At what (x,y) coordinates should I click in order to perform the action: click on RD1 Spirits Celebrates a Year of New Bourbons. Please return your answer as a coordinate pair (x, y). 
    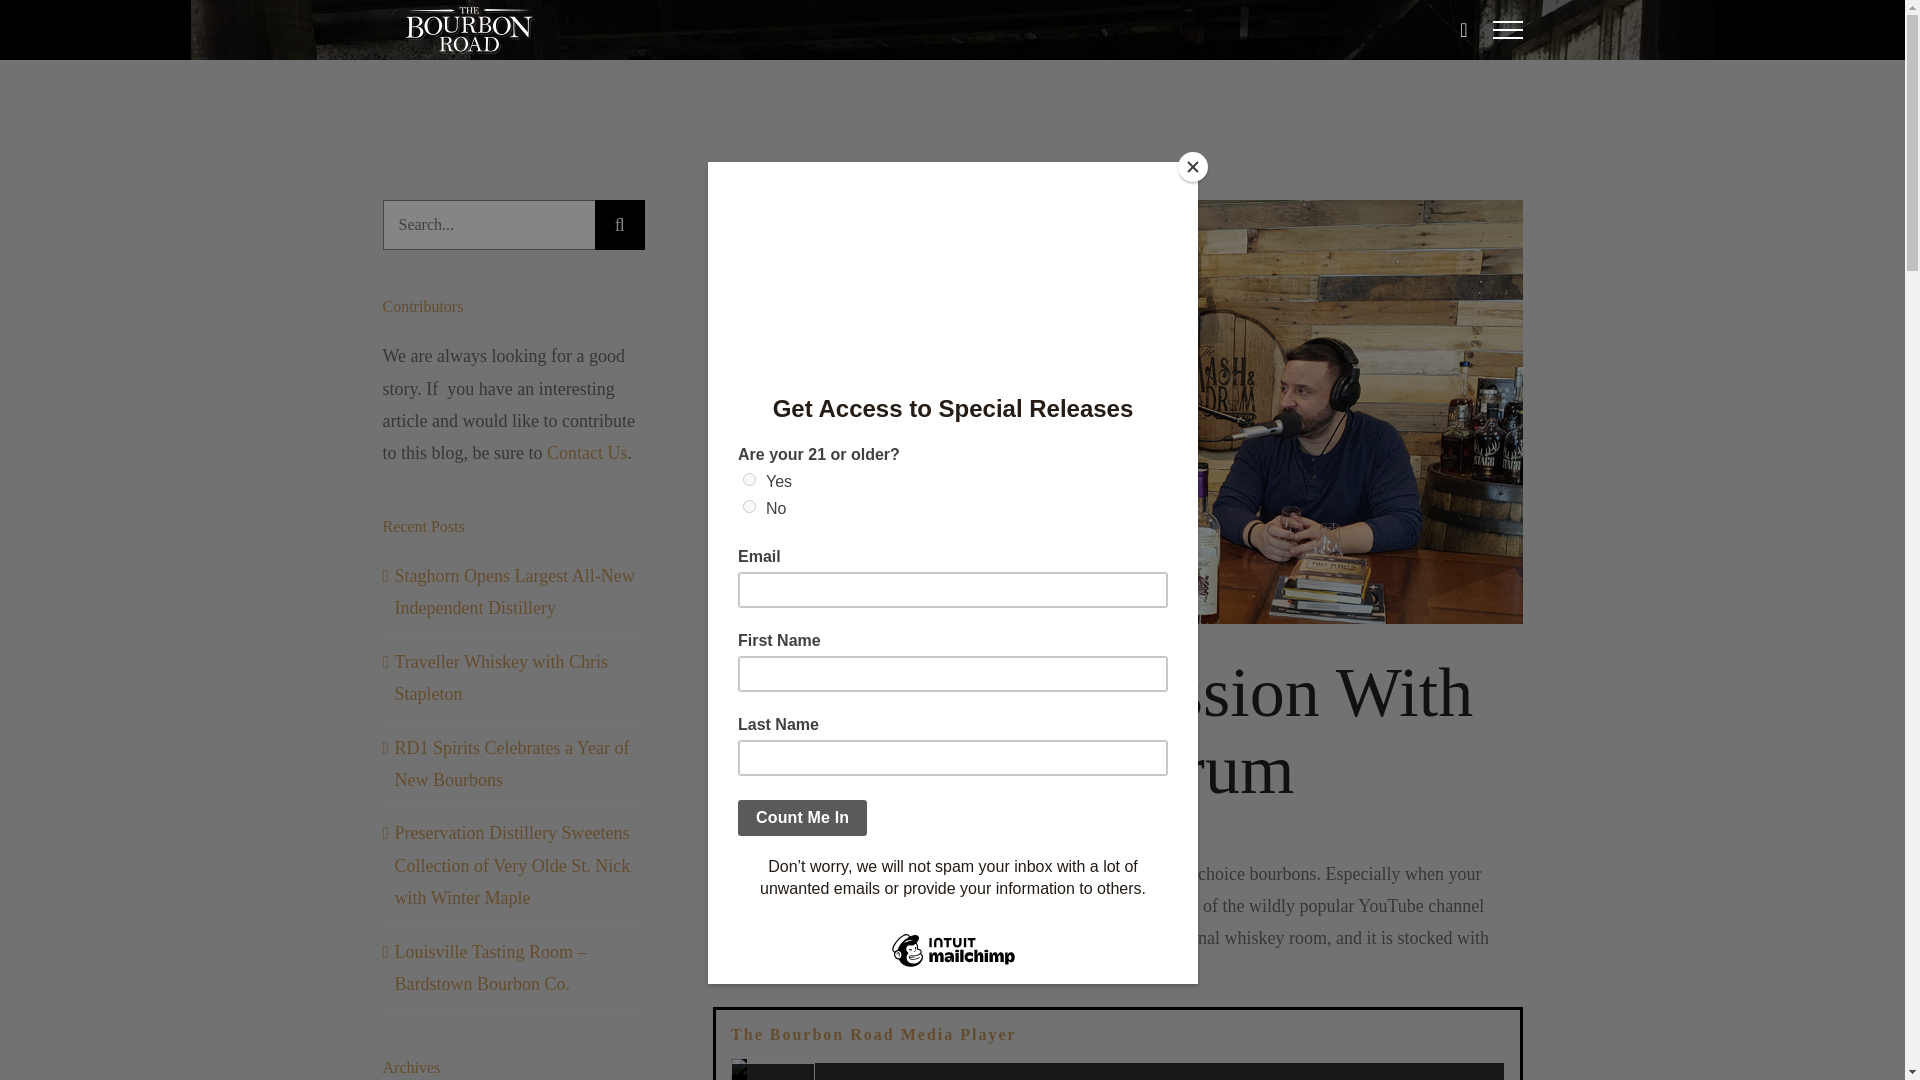
    Looking at the image, I should click on (511, 763).